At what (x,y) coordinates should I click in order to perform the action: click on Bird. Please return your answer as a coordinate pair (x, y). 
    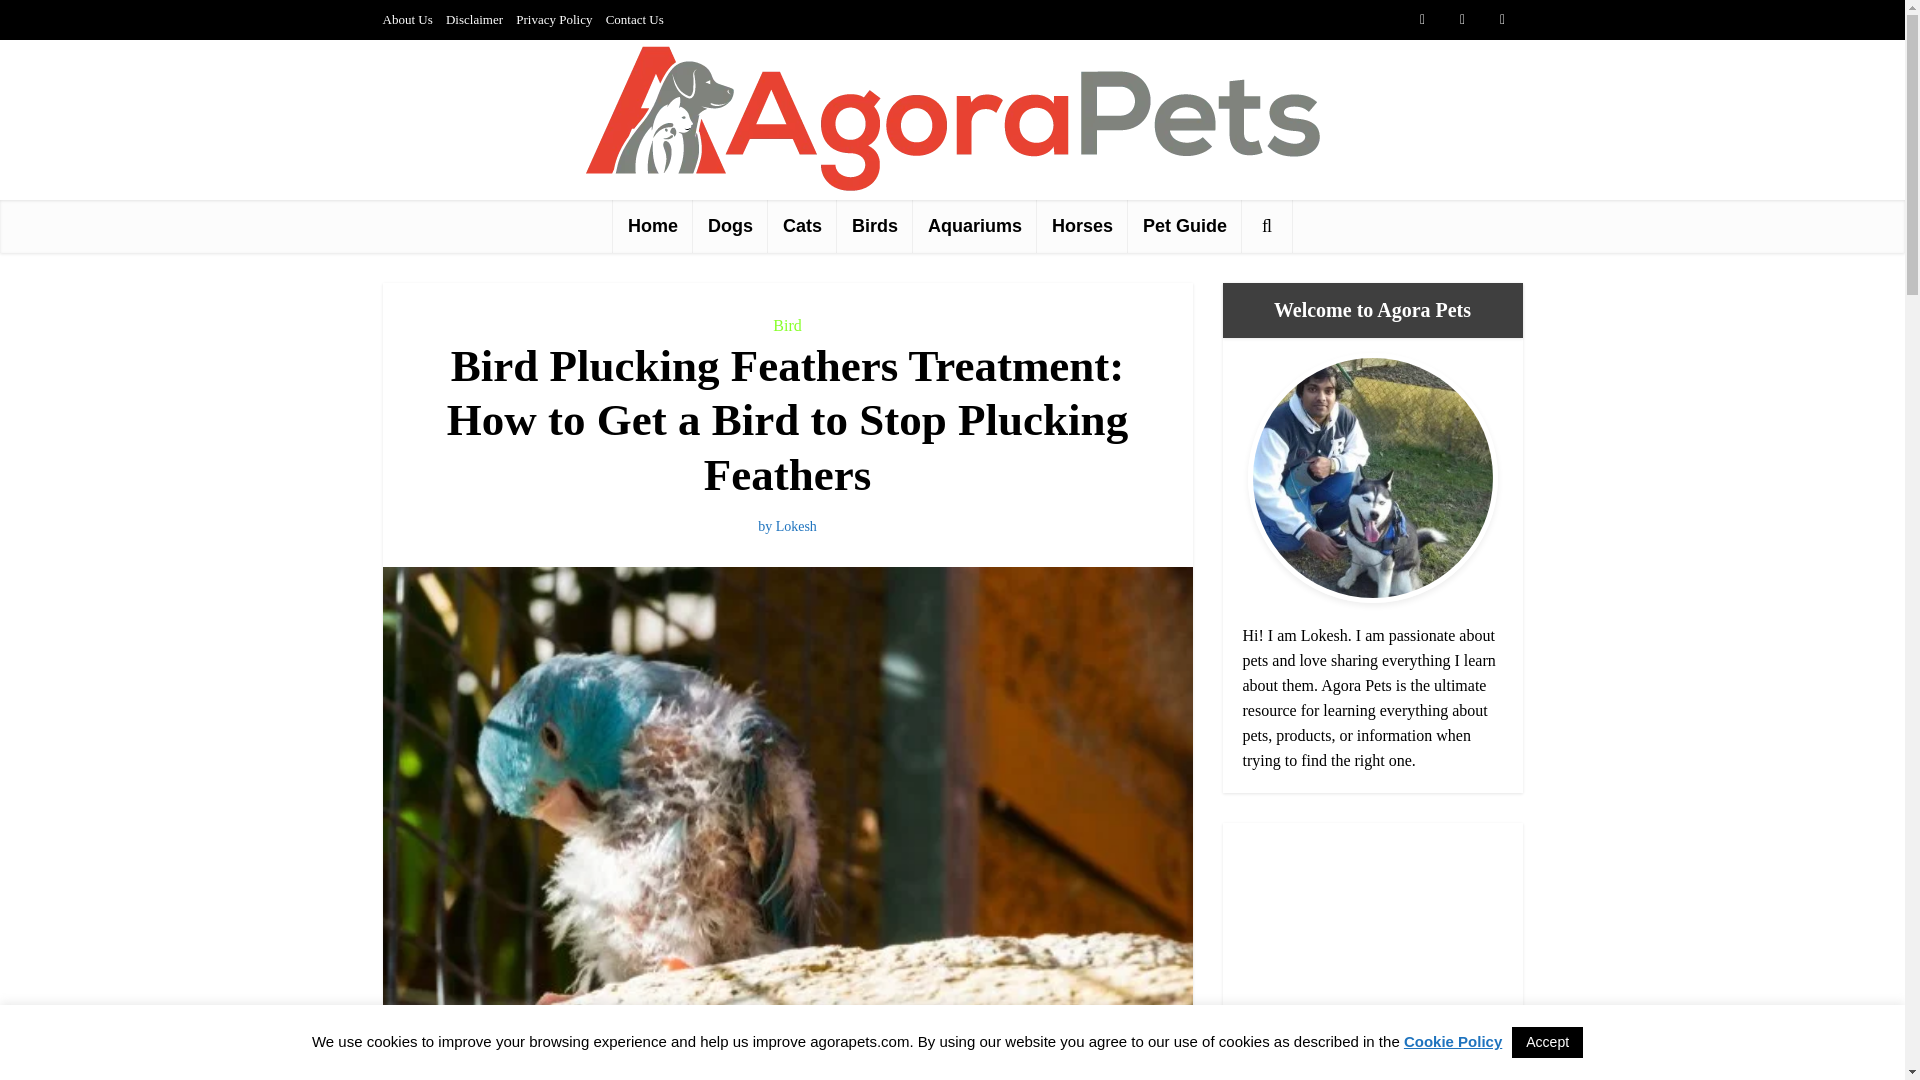
    Looking at the image, I should click on (786, 324).